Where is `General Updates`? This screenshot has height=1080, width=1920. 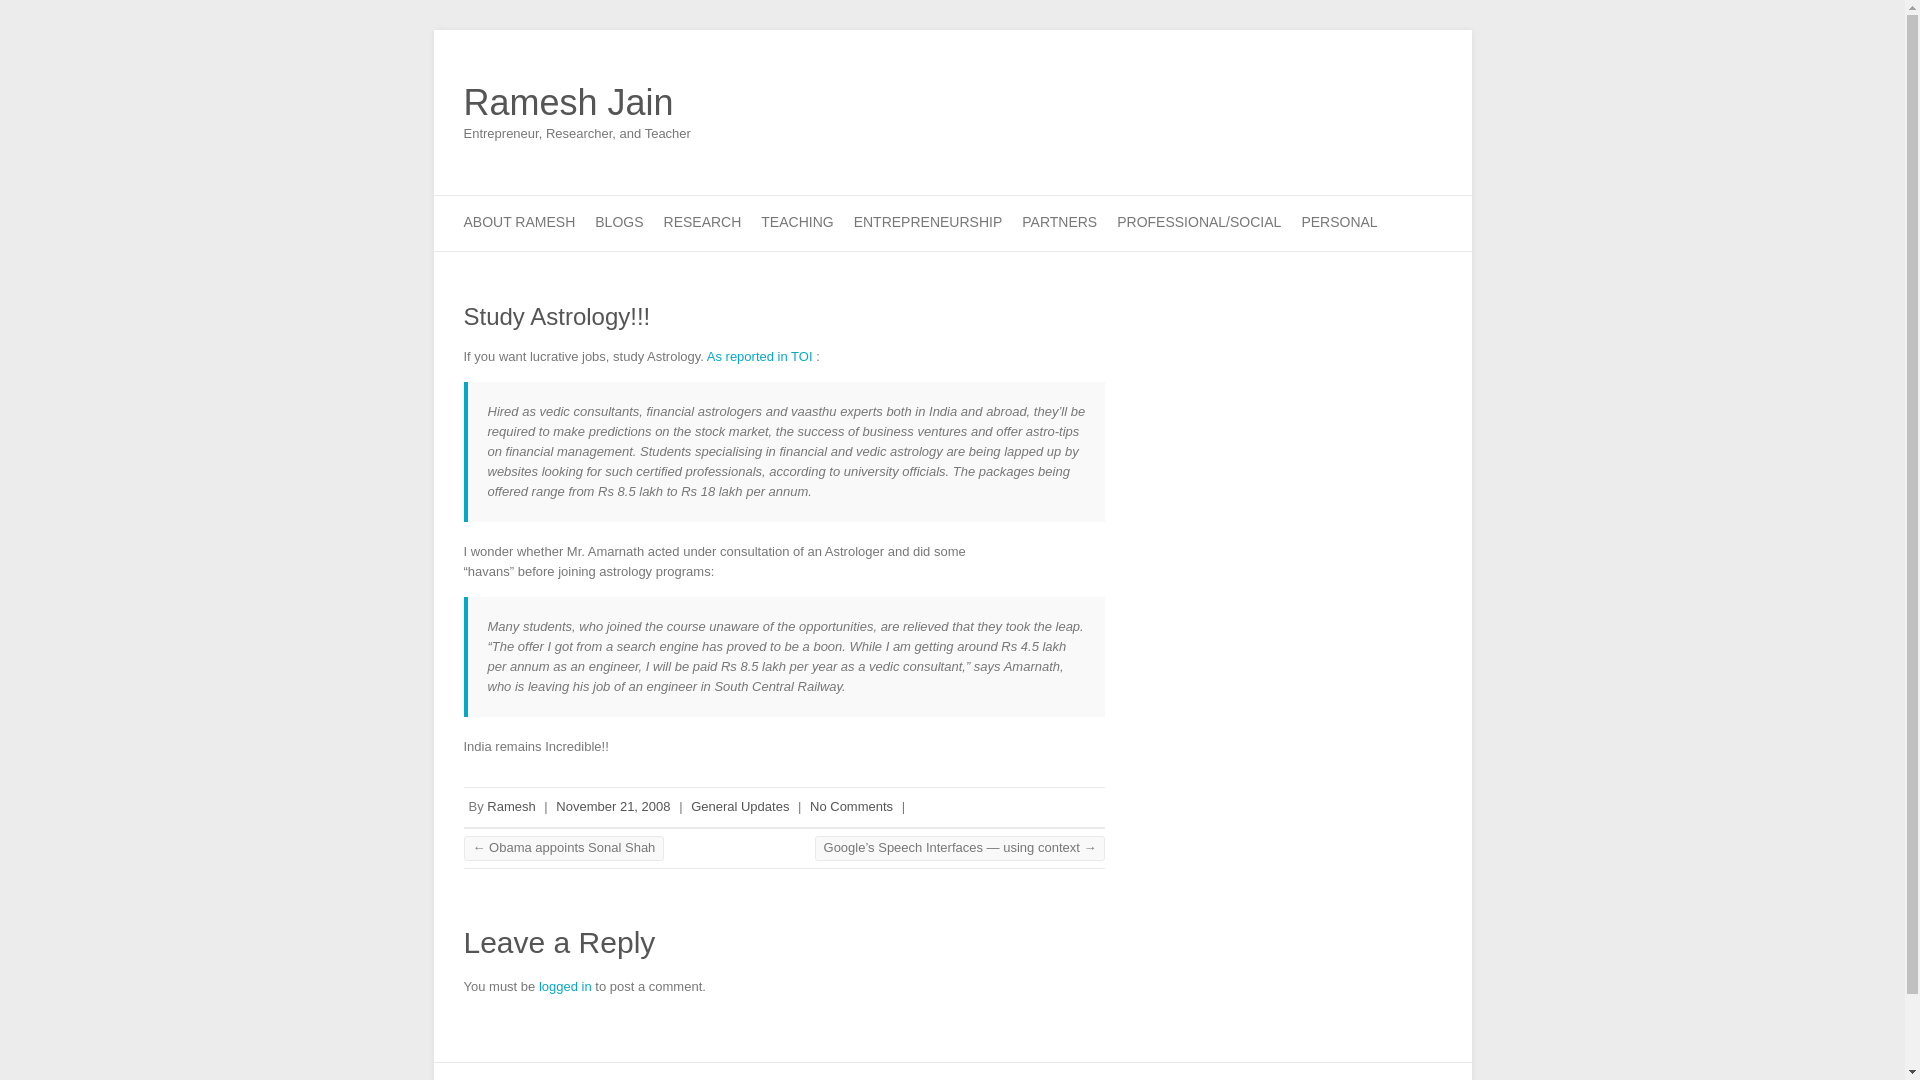
General Updates is located at coordinates (740, 806).